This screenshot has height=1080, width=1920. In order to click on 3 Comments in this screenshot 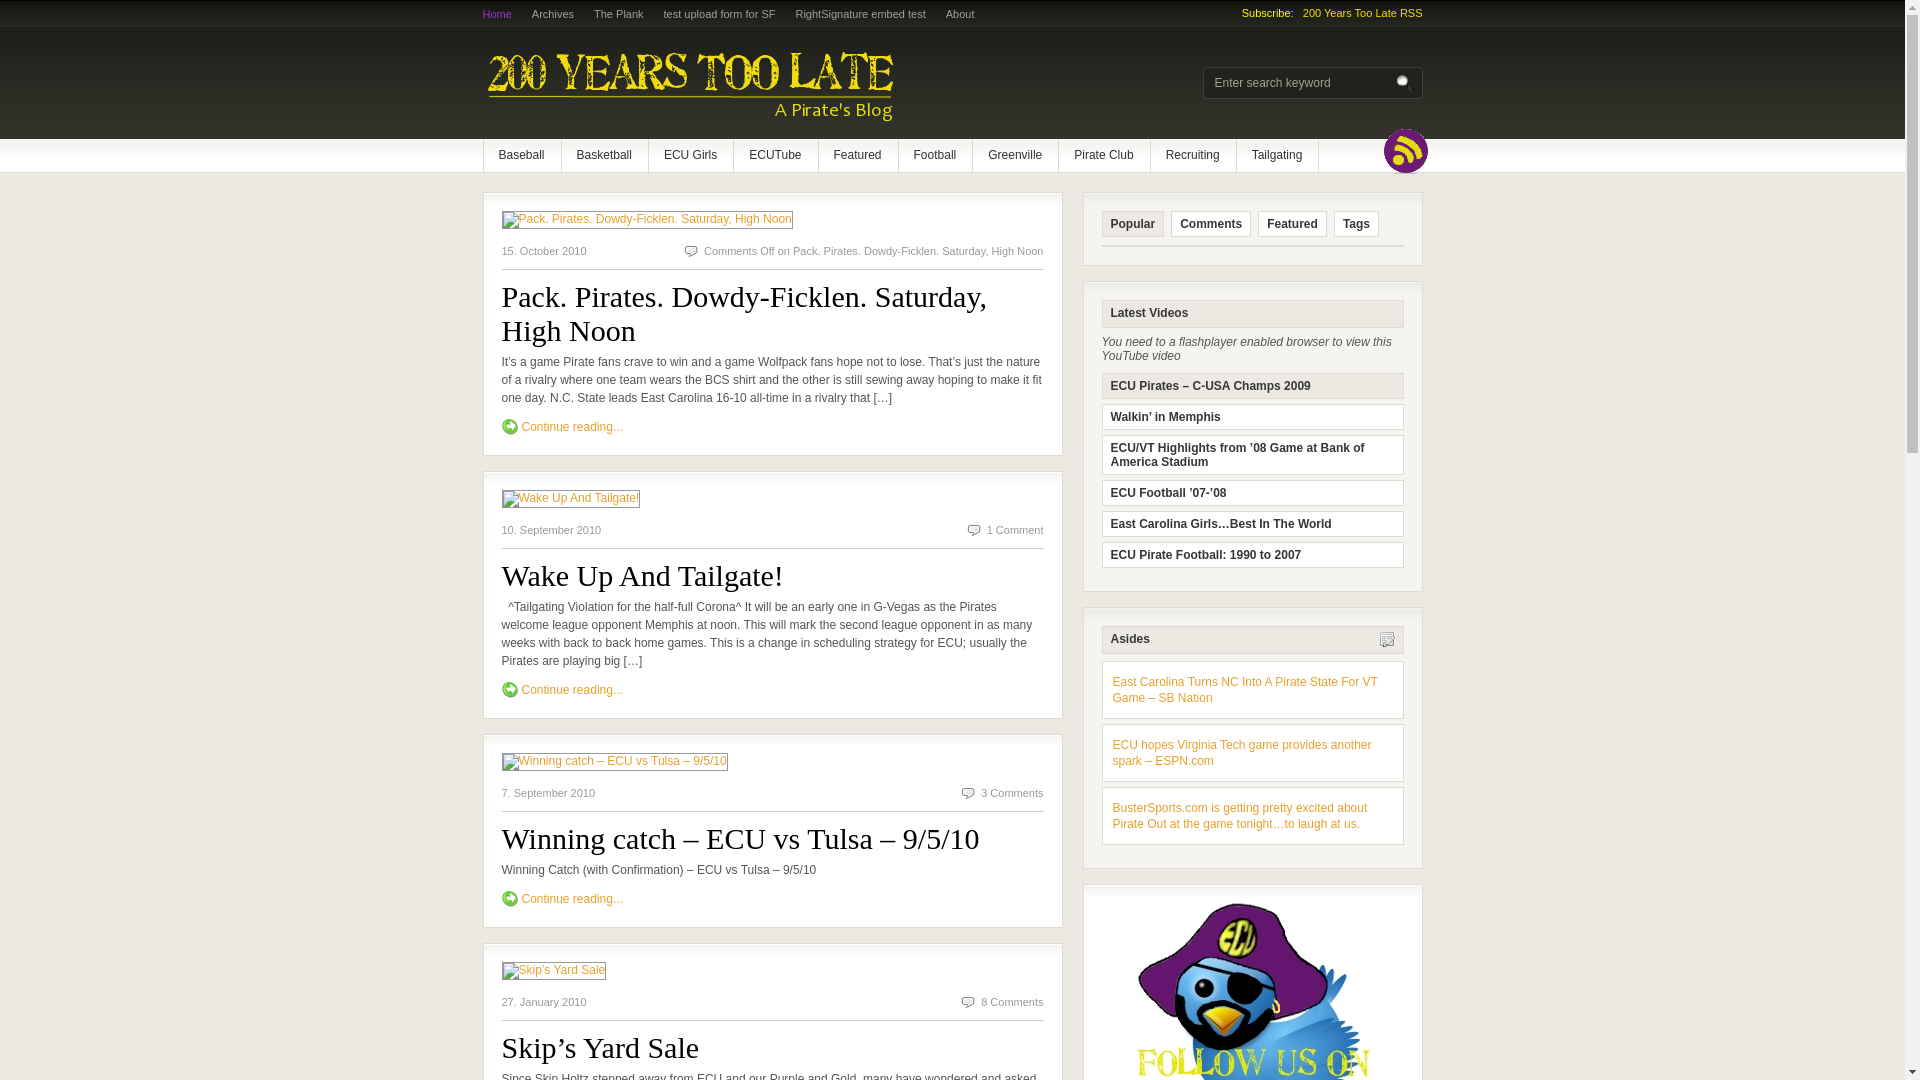, I will do `click(1012, 793)`.